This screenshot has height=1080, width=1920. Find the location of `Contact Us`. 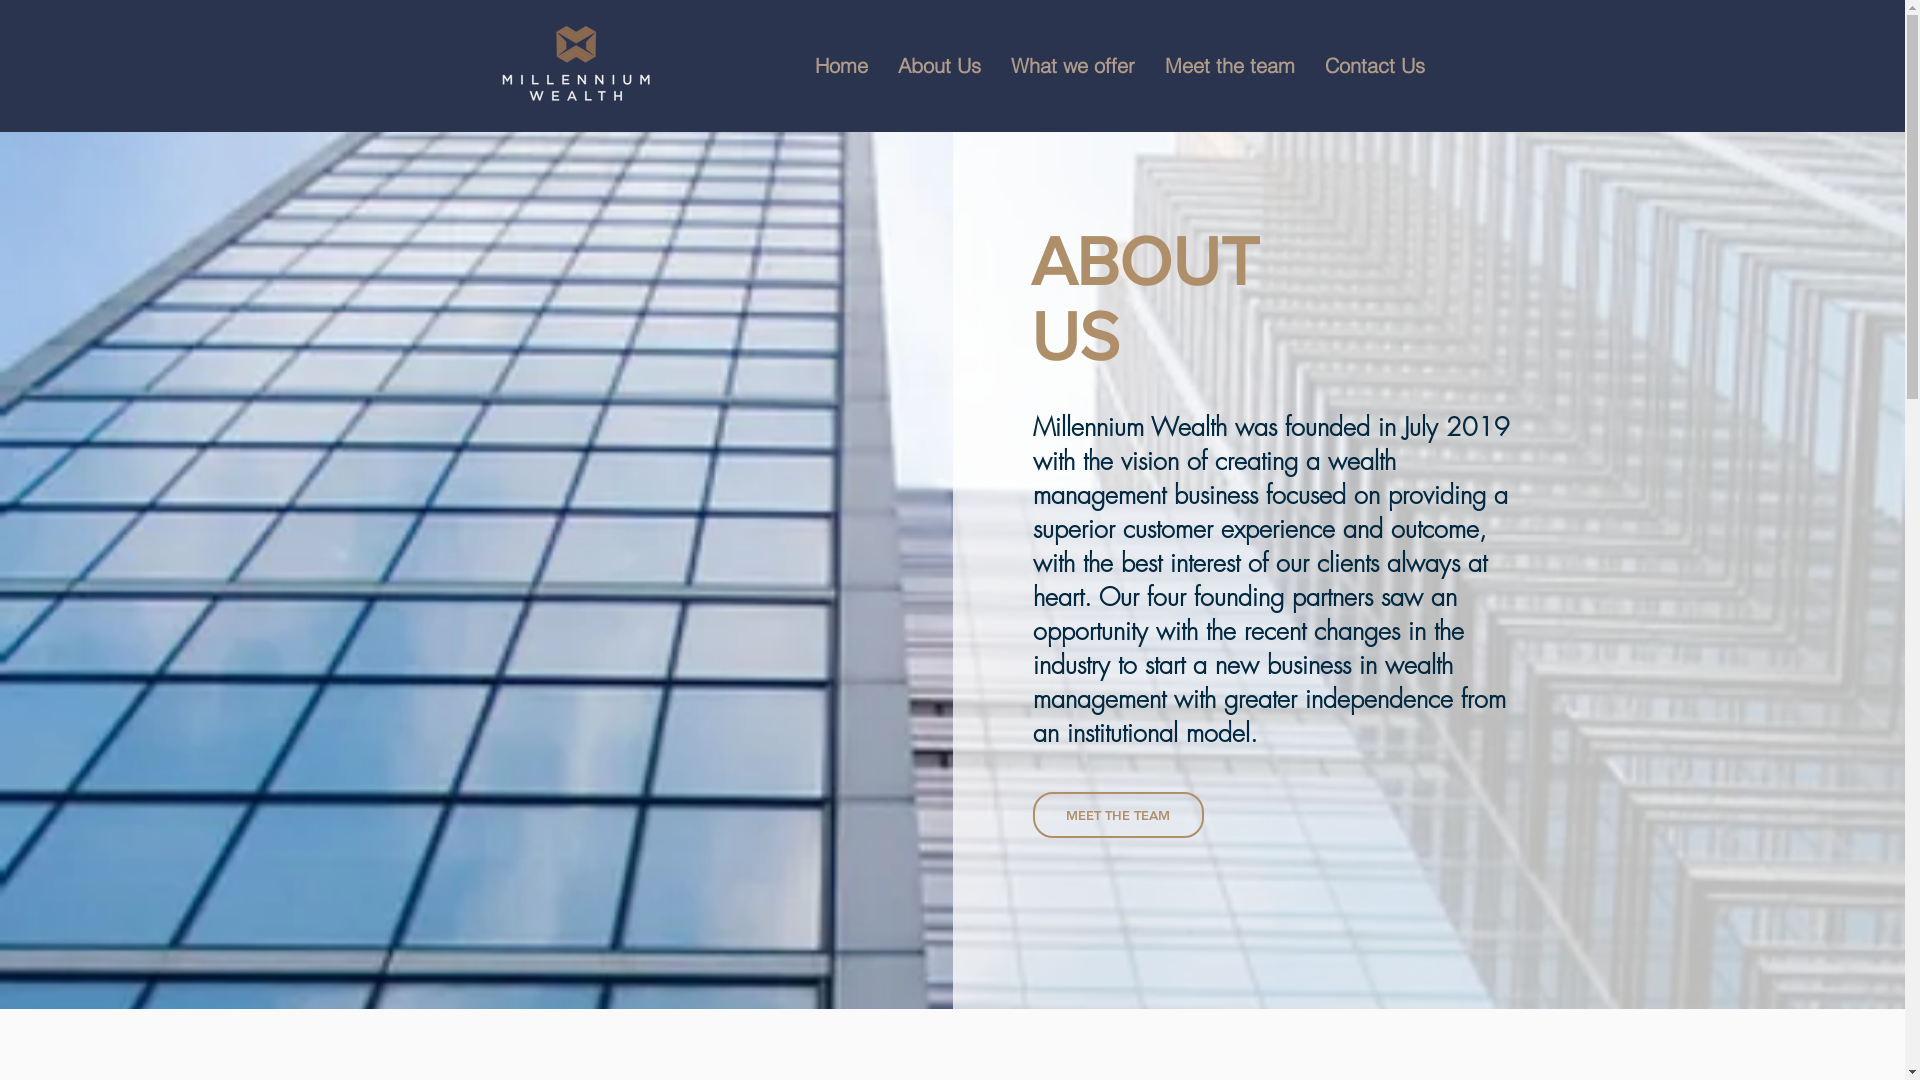

Contact Us is located at coordinates (1375, 66).